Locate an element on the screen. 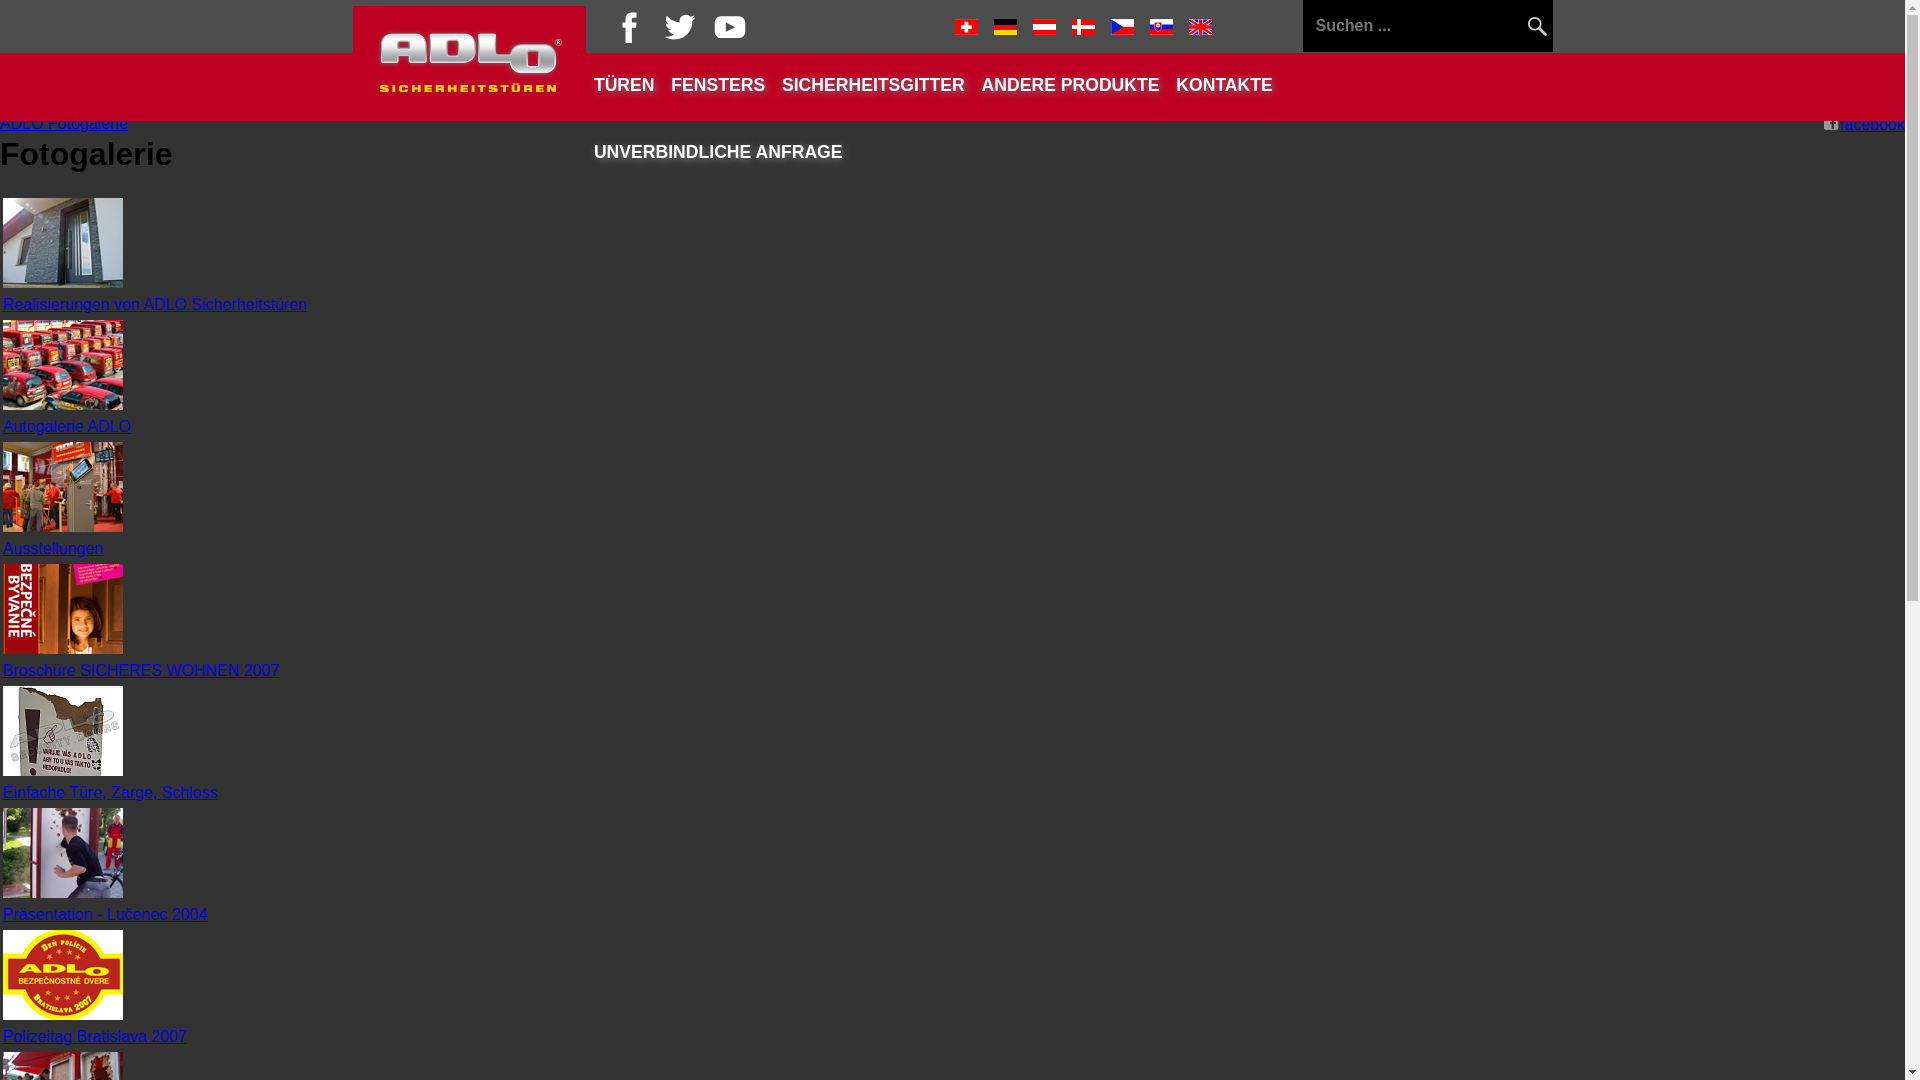  SICHERHEITSGITTER is located at coordinates (874, 86).